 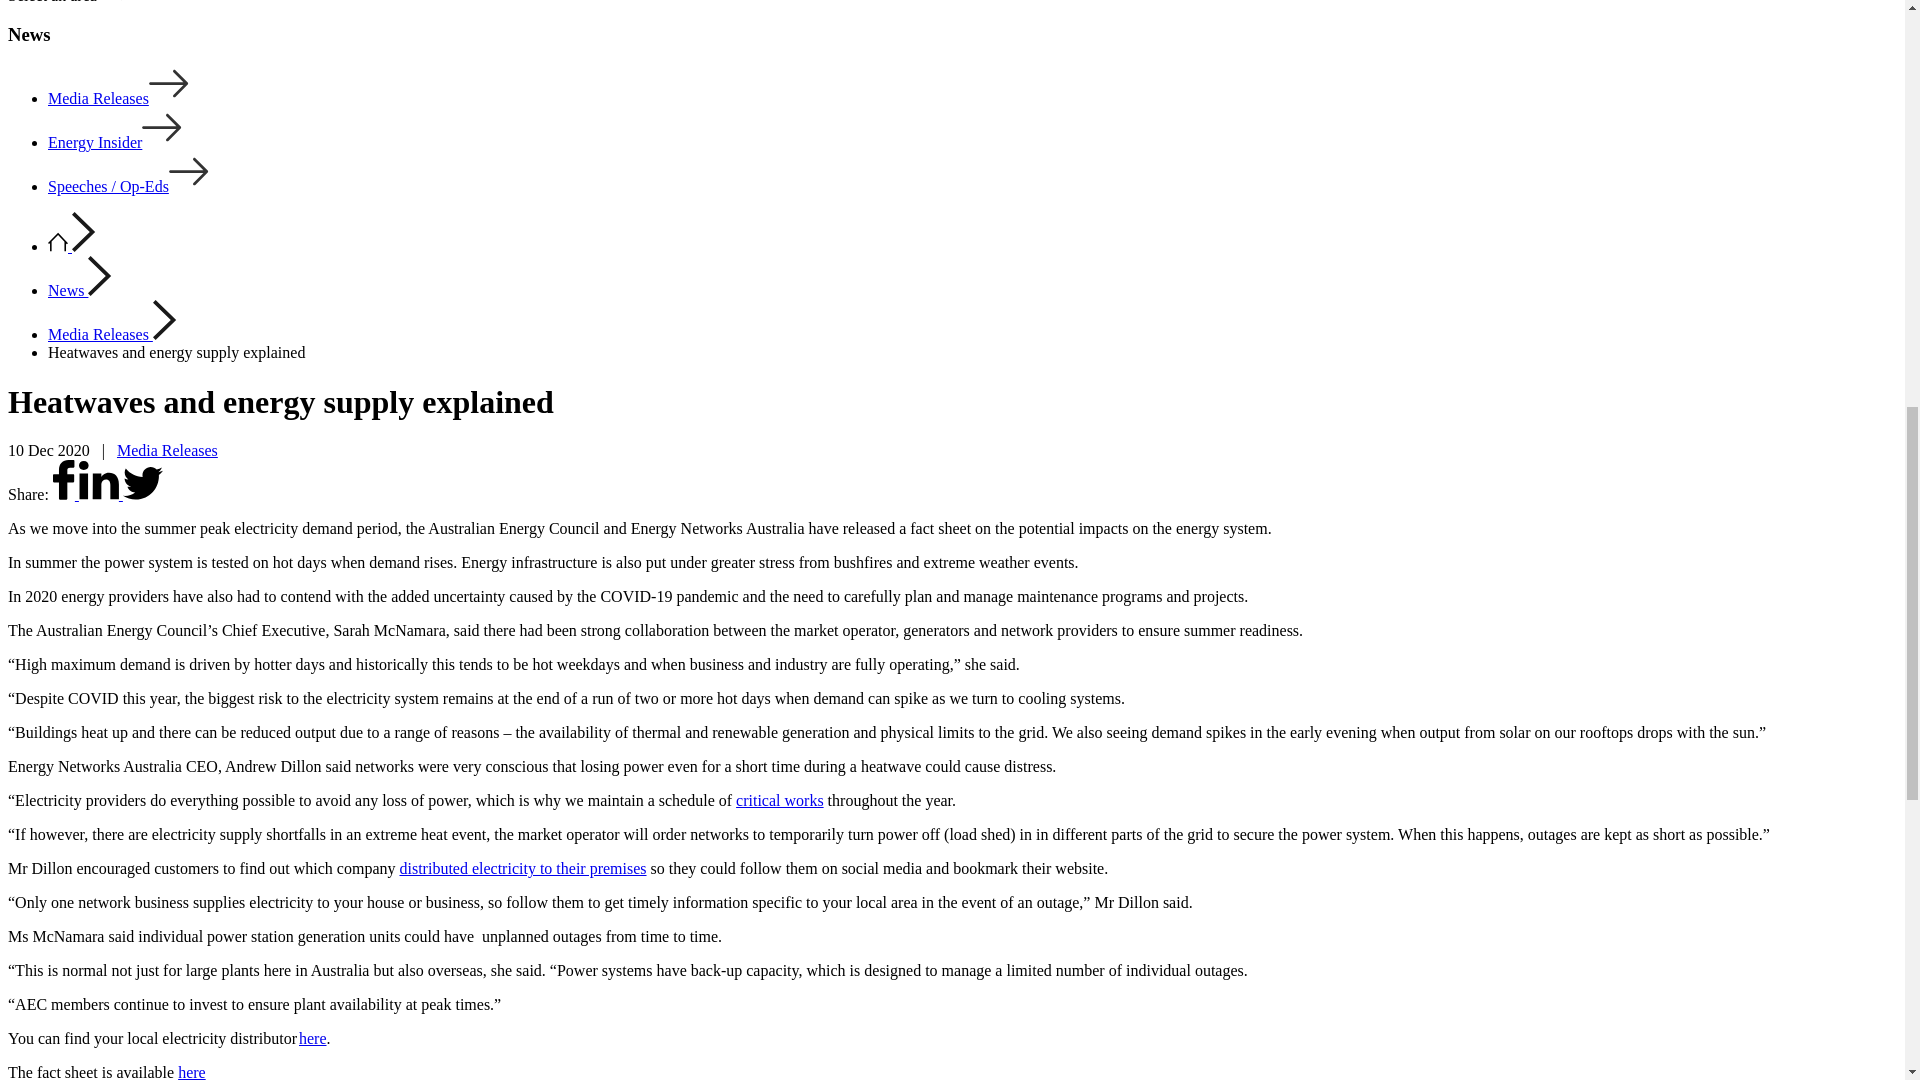 I want to click on Media Releases, so click(x=118, y=98).